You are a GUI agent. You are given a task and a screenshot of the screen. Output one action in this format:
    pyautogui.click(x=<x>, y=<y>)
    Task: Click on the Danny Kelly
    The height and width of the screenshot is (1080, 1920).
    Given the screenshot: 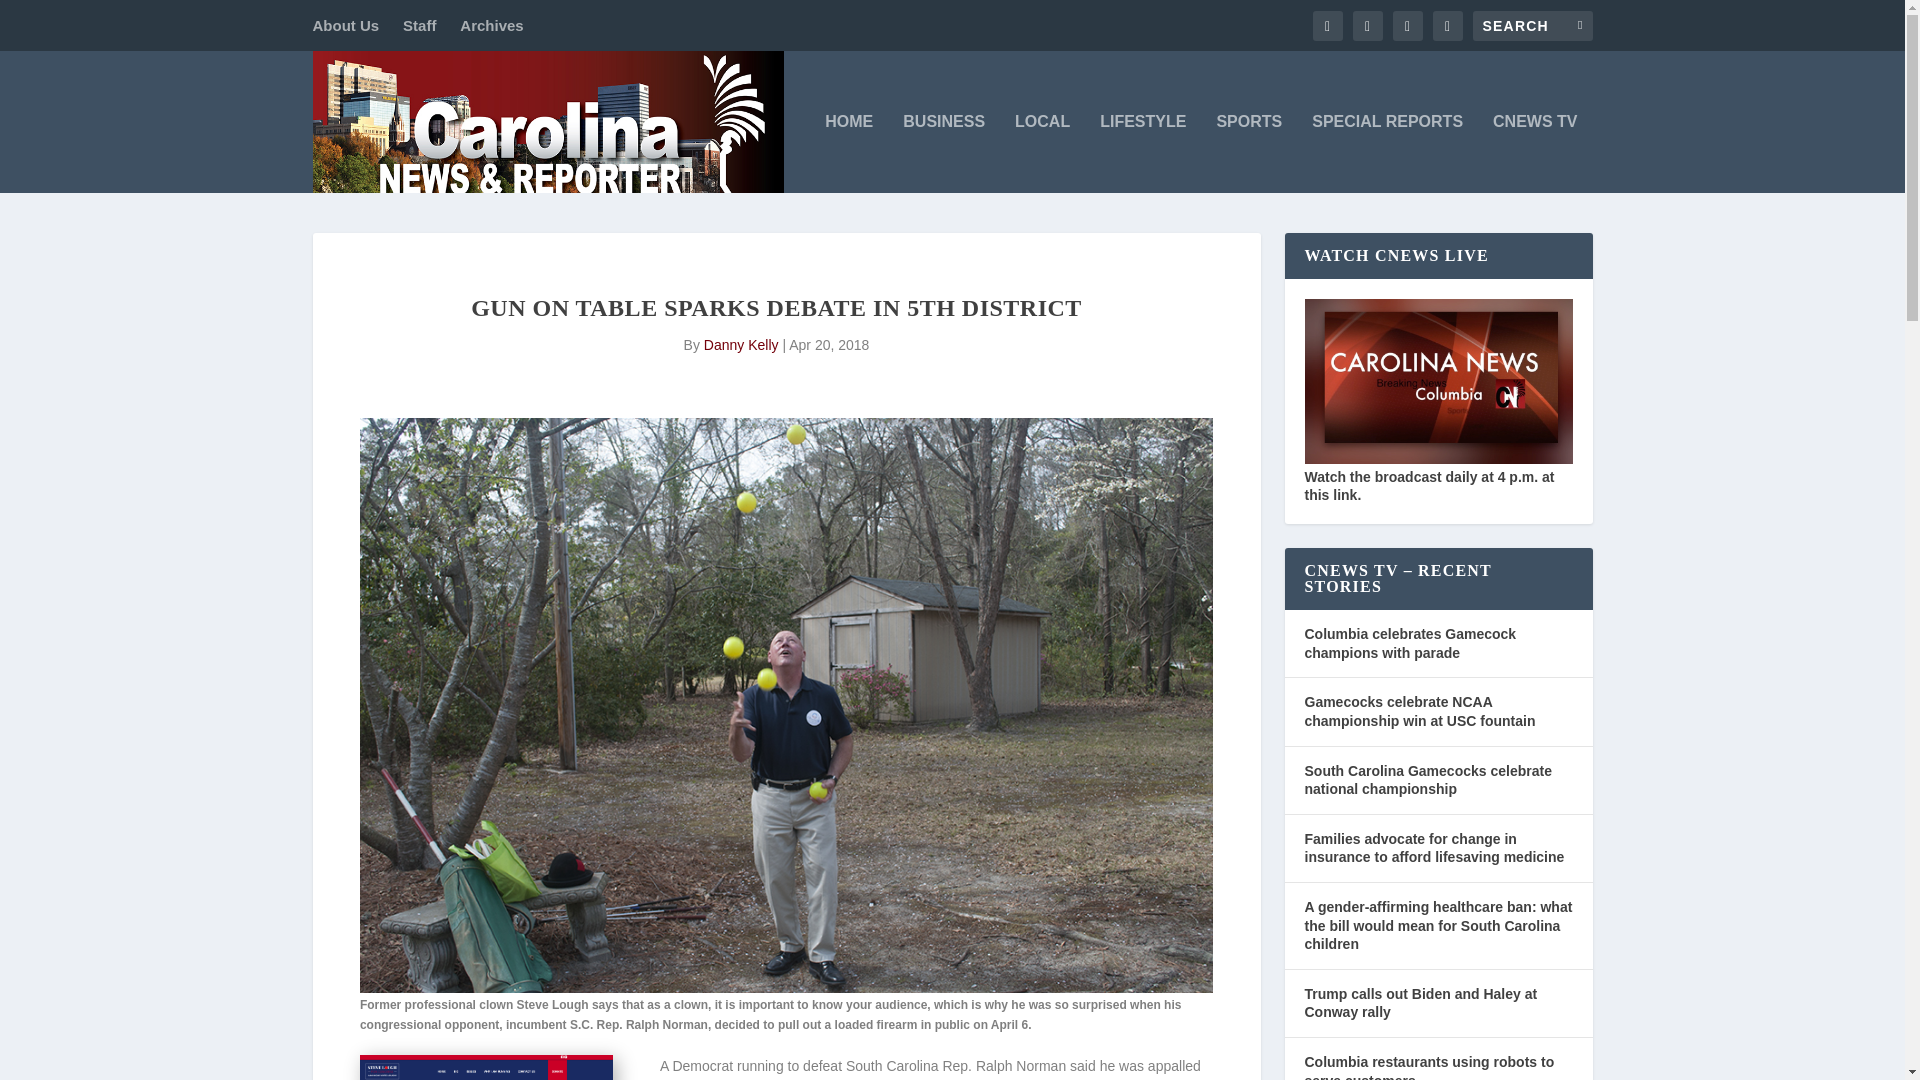 What is the action you would take?
    pyautogui.click(x=742, y=344)
    